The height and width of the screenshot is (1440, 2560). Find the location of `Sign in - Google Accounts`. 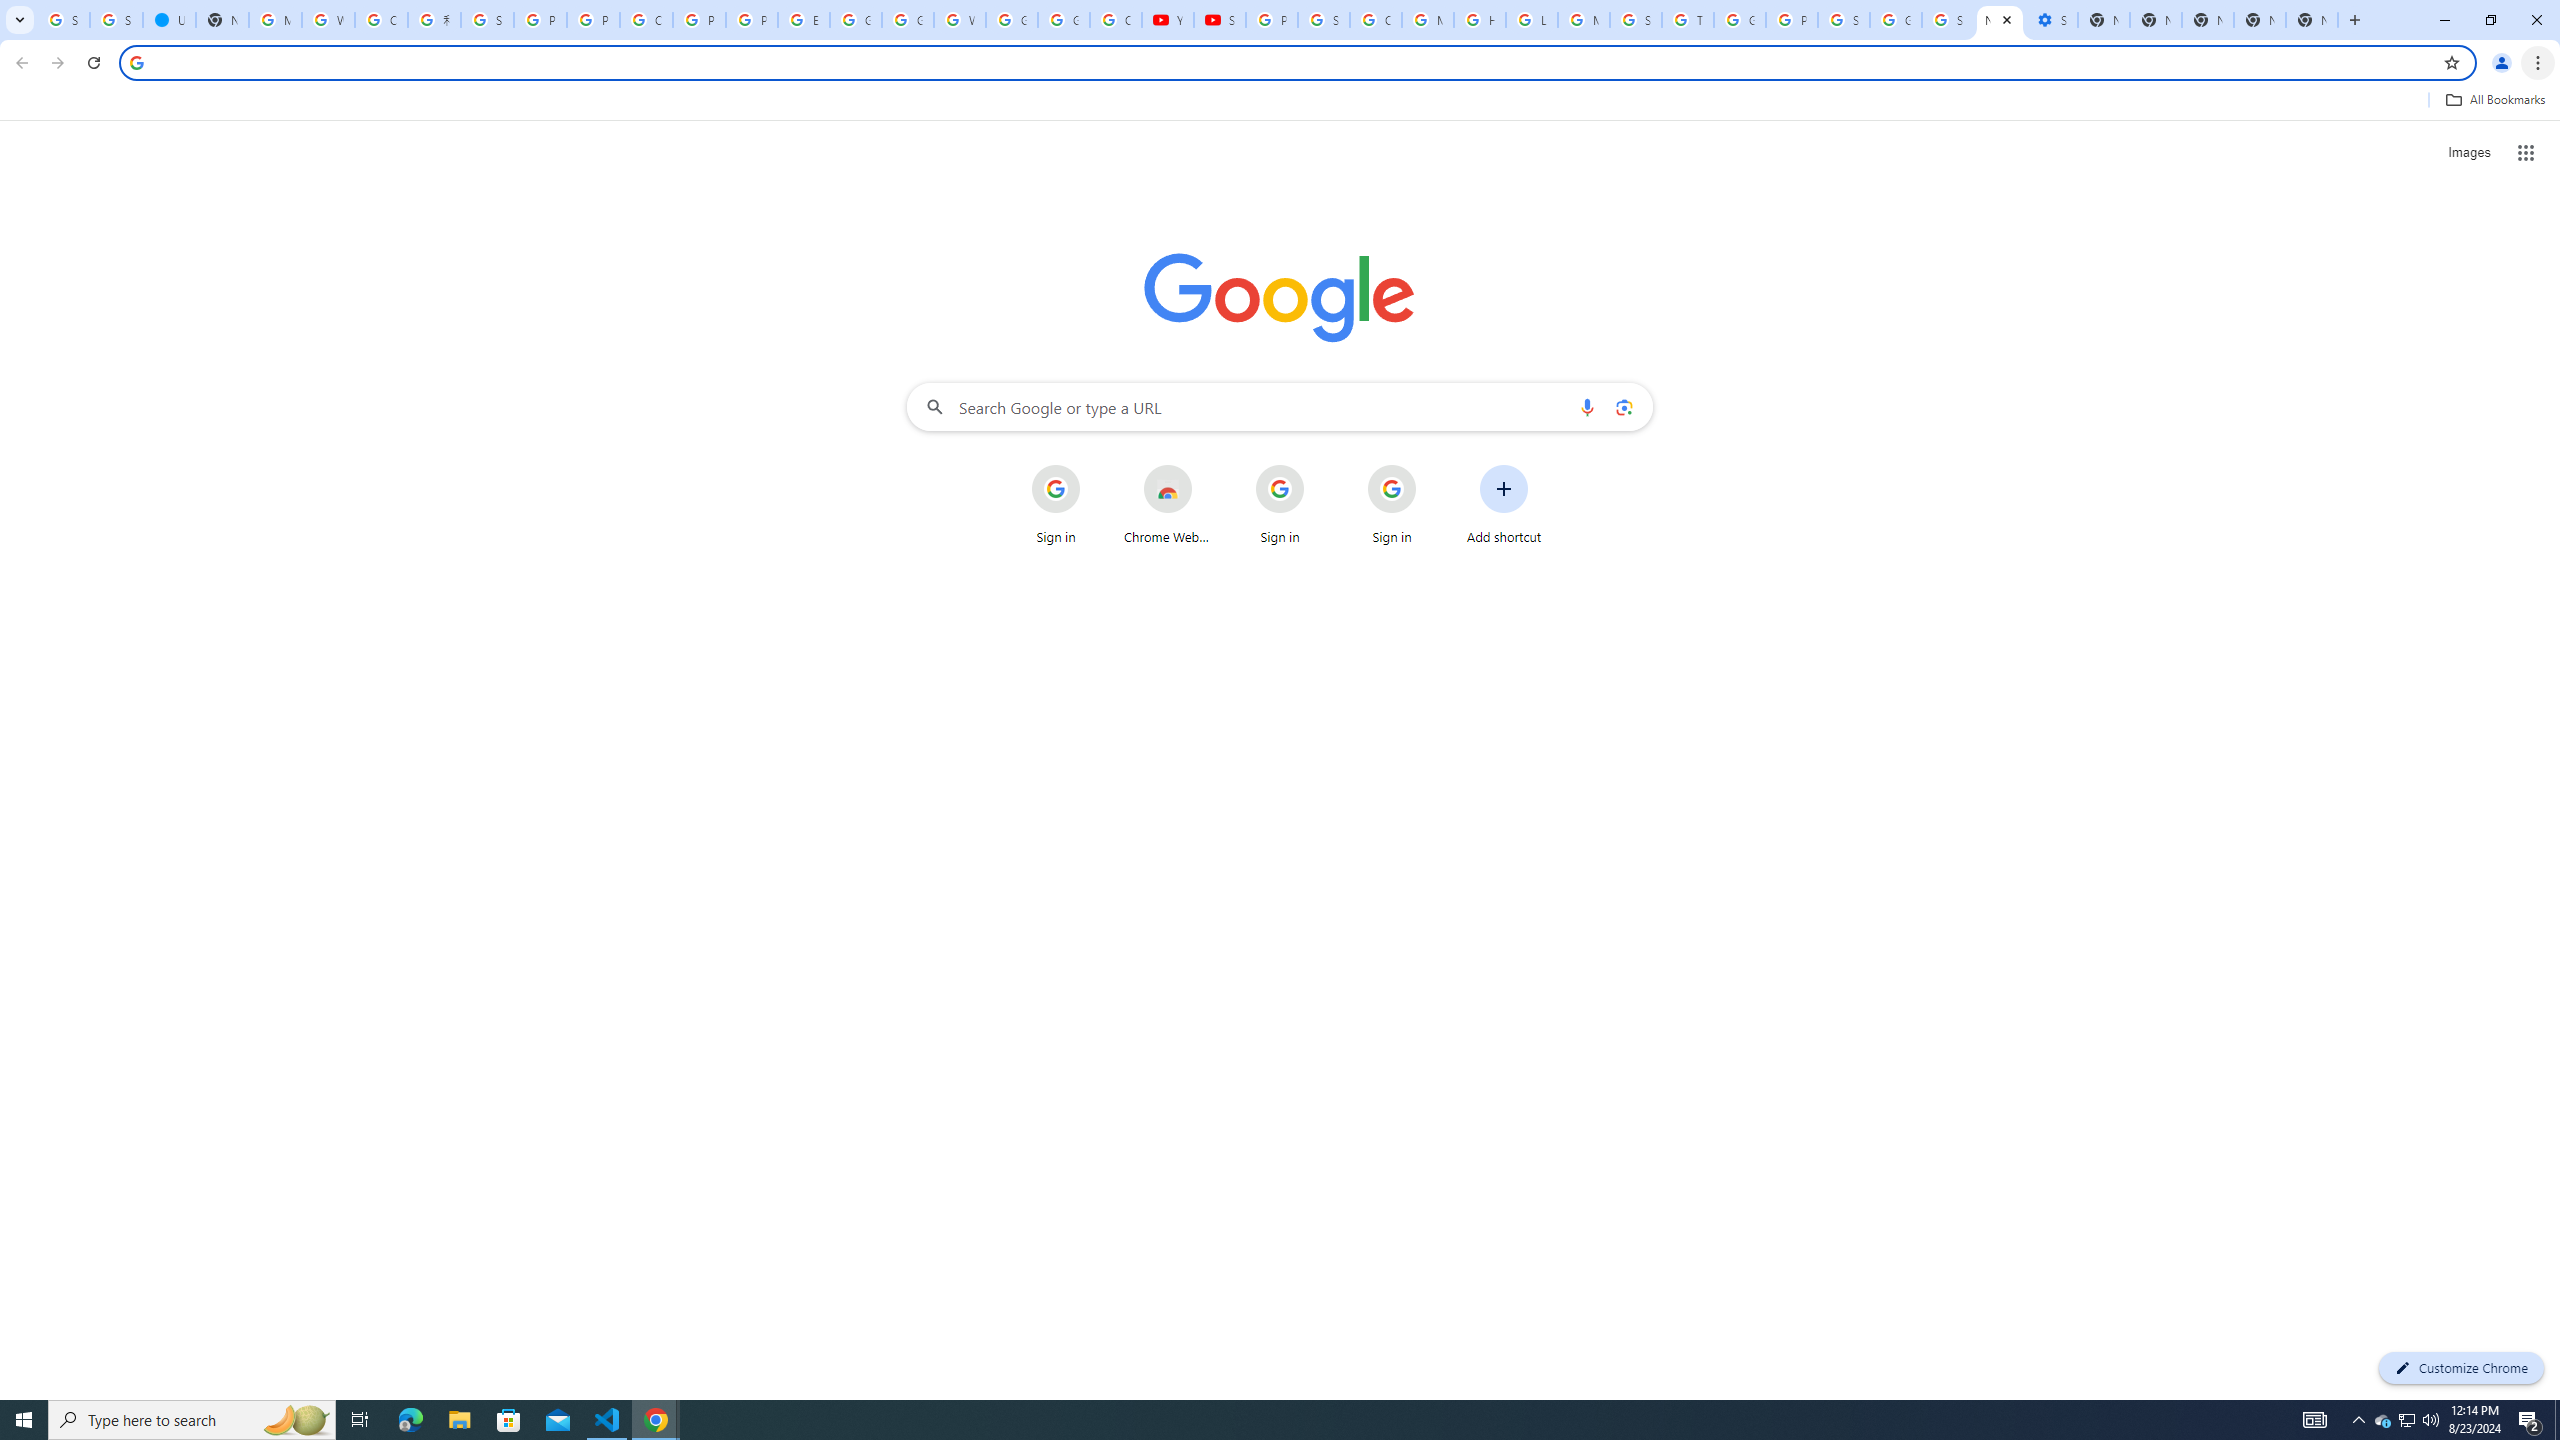

Sign in - Google Accounts is located at coordinates (116, 20).